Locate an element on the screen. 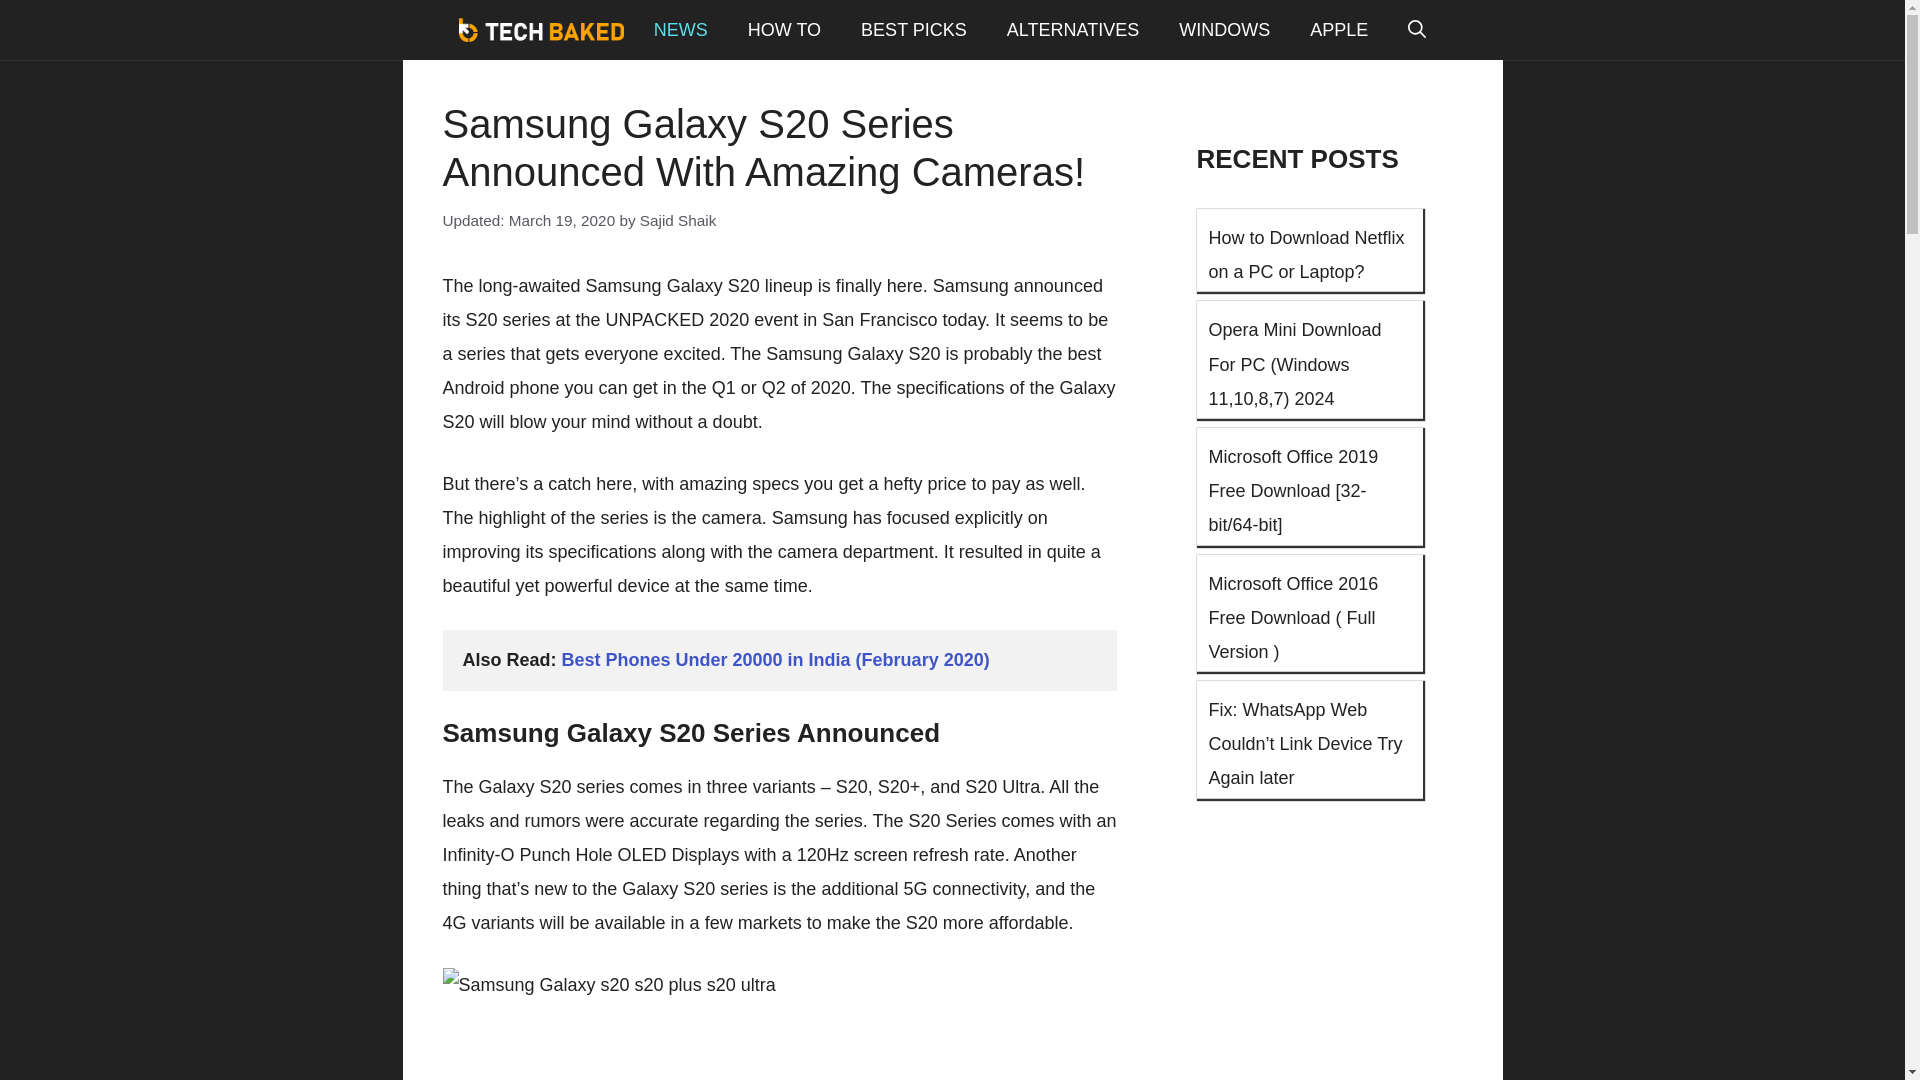 Image resolution: width=1920 pixels, height=1080 pixels. NEWS is located at coordinates (680, 30).